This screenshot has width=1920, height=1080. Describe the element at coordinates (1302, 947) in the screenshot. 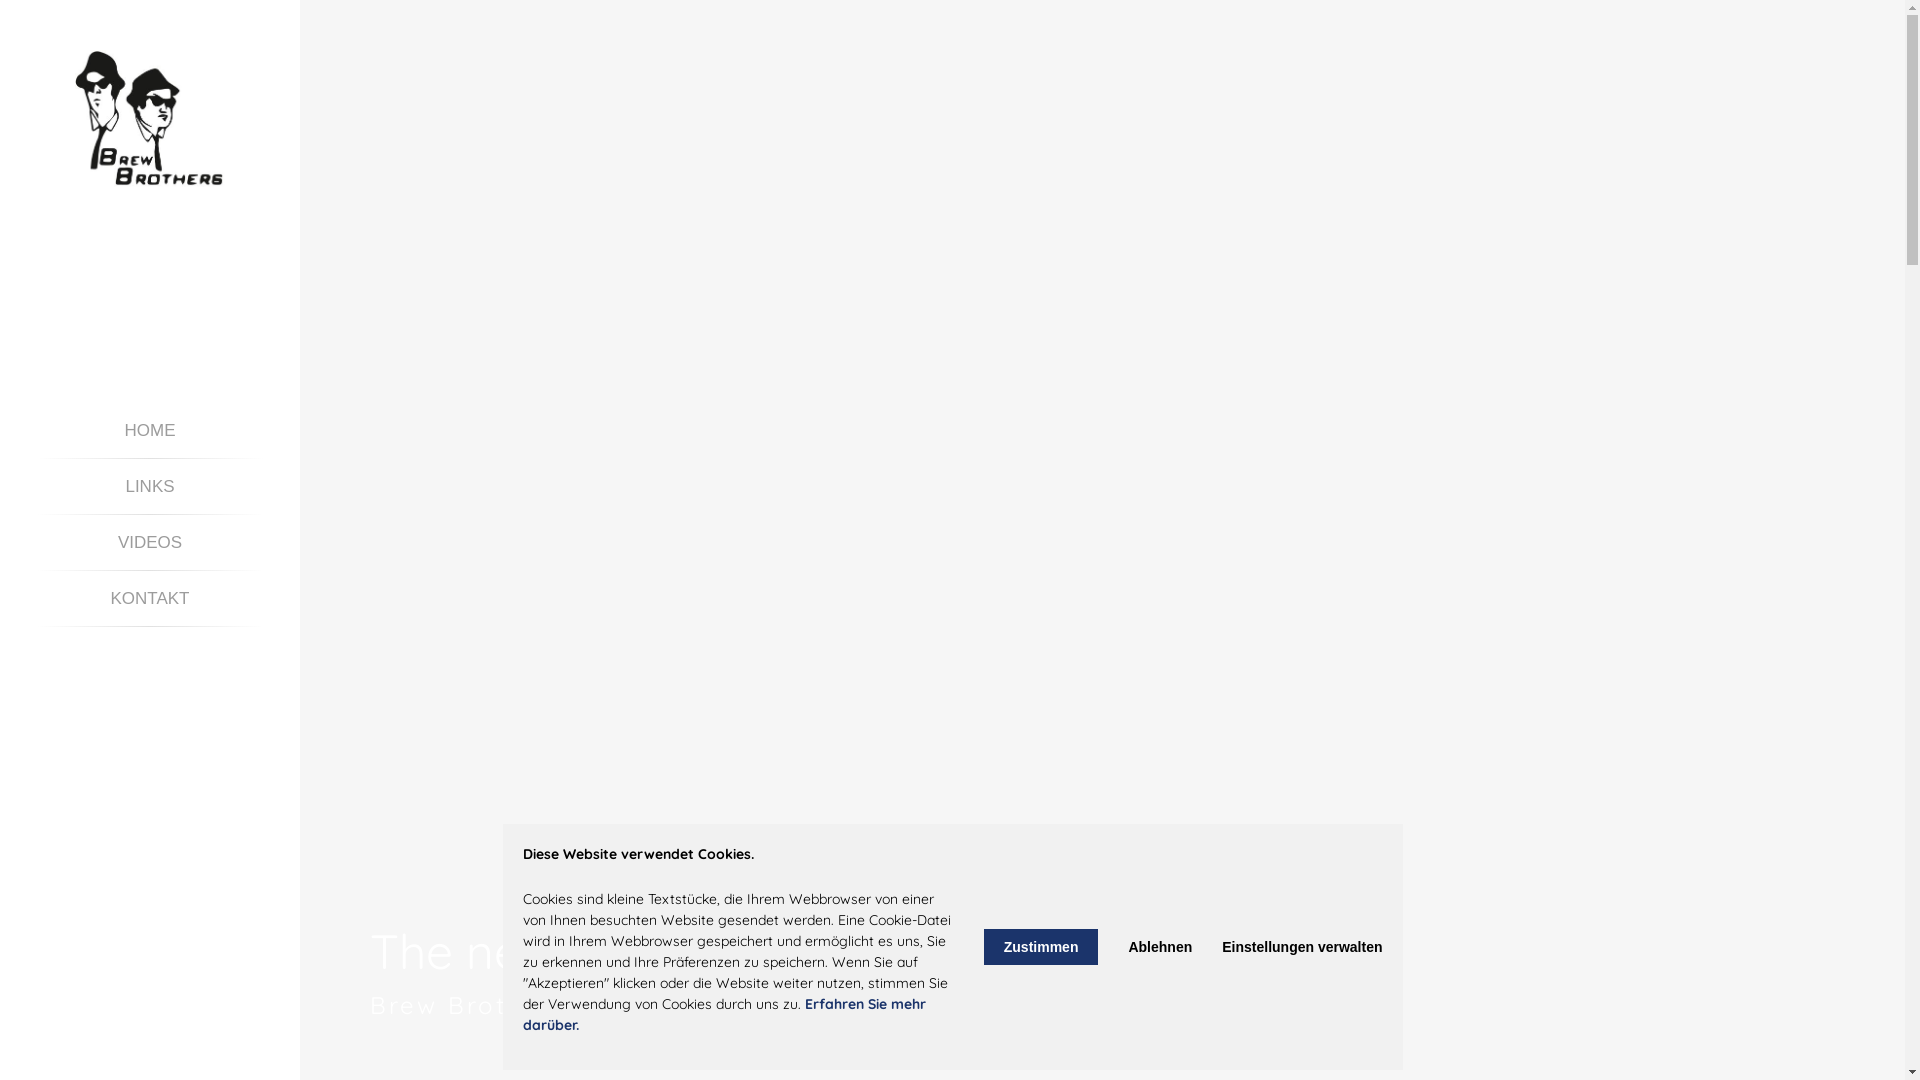

I see `Einstellungen verwalten` at that location.